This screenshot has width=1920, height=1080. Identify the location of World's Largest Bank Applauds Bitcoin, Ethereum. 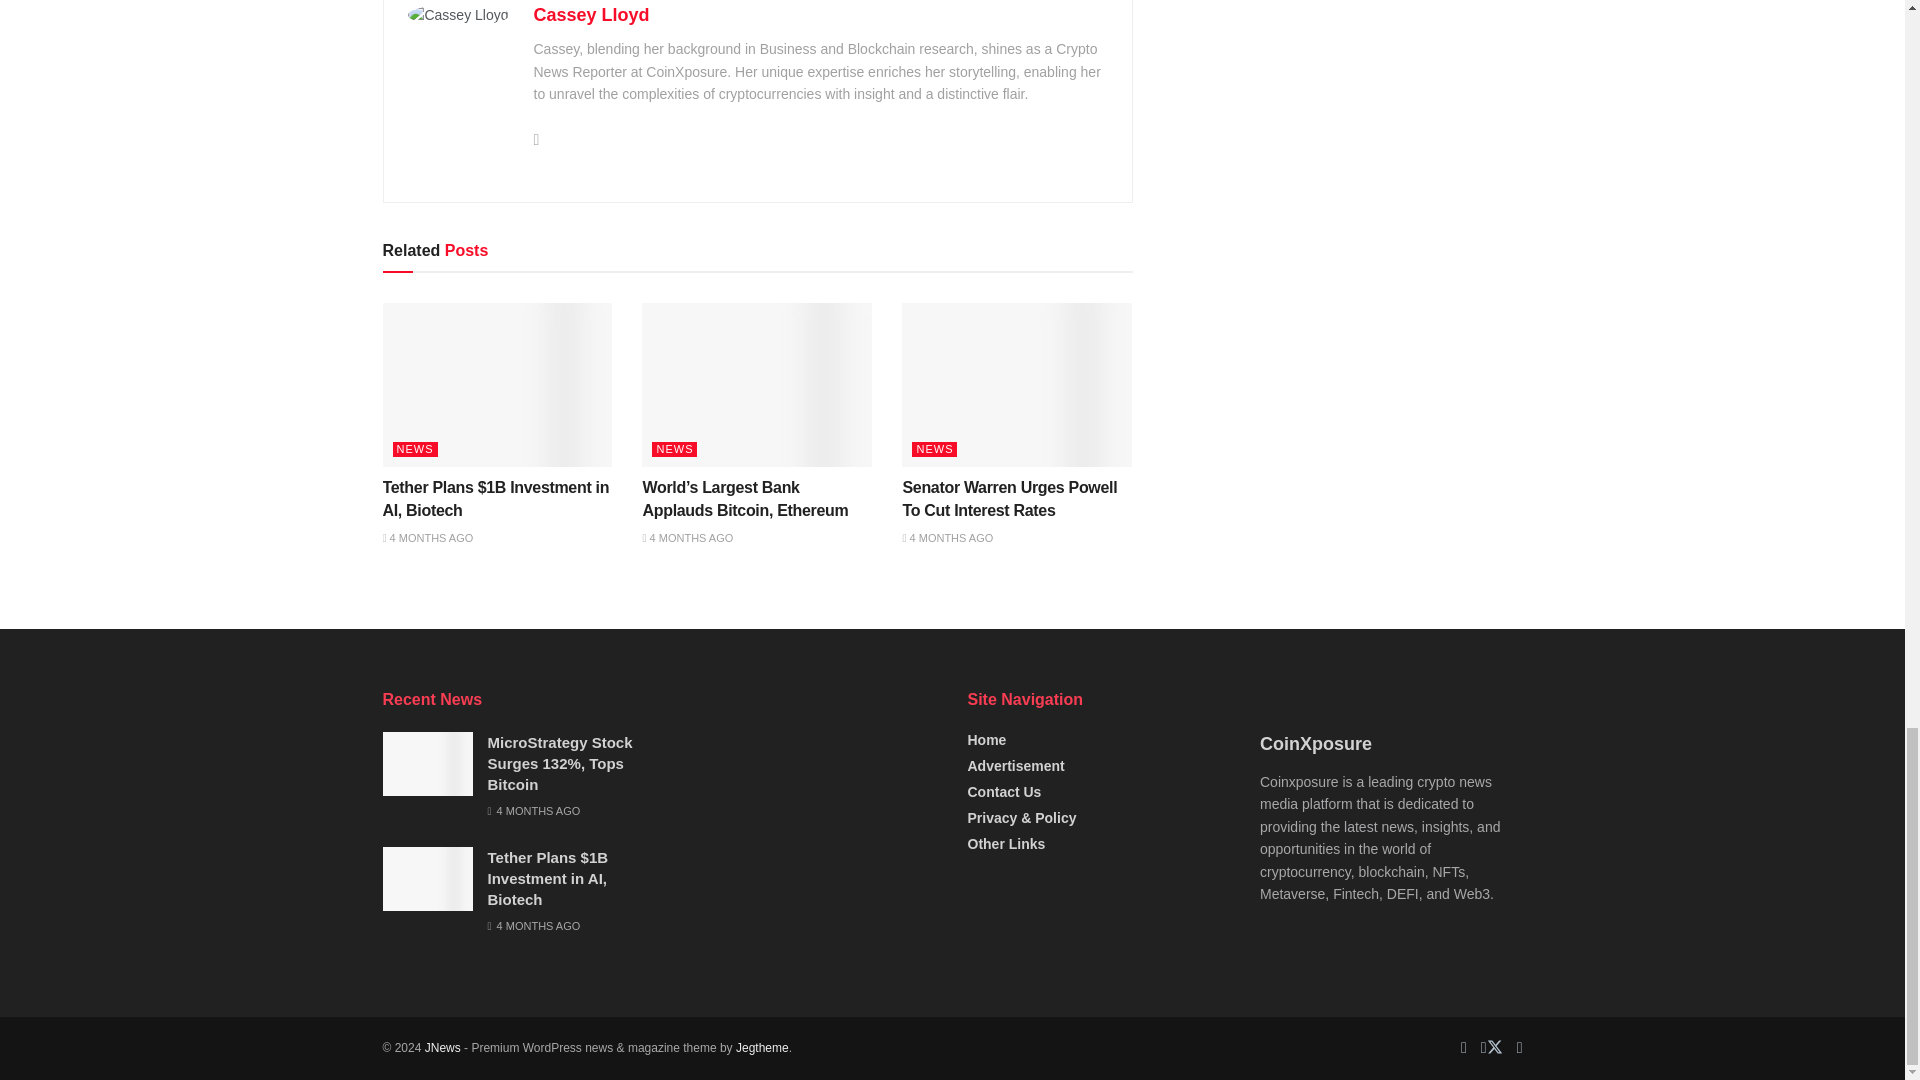
(756, 418).